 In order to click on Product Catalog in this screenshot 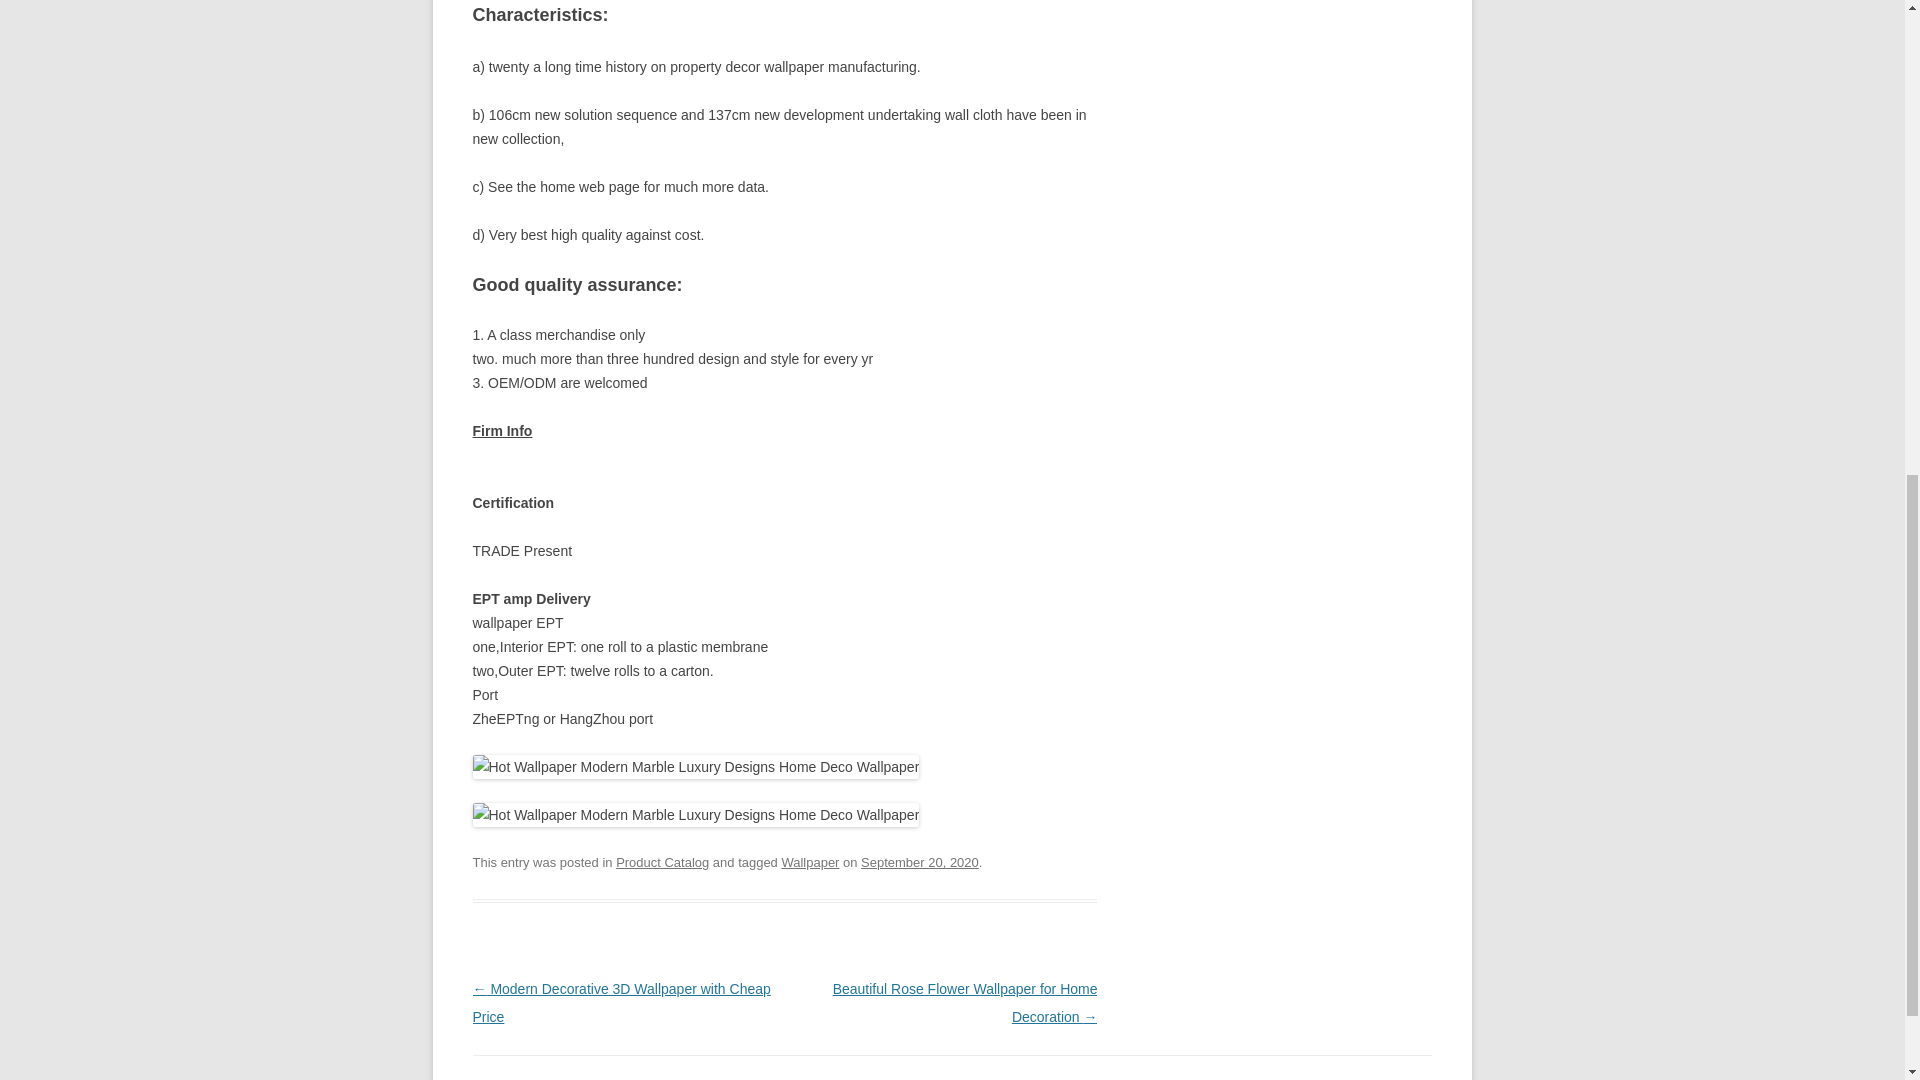, I will do `click(662, 862)`.